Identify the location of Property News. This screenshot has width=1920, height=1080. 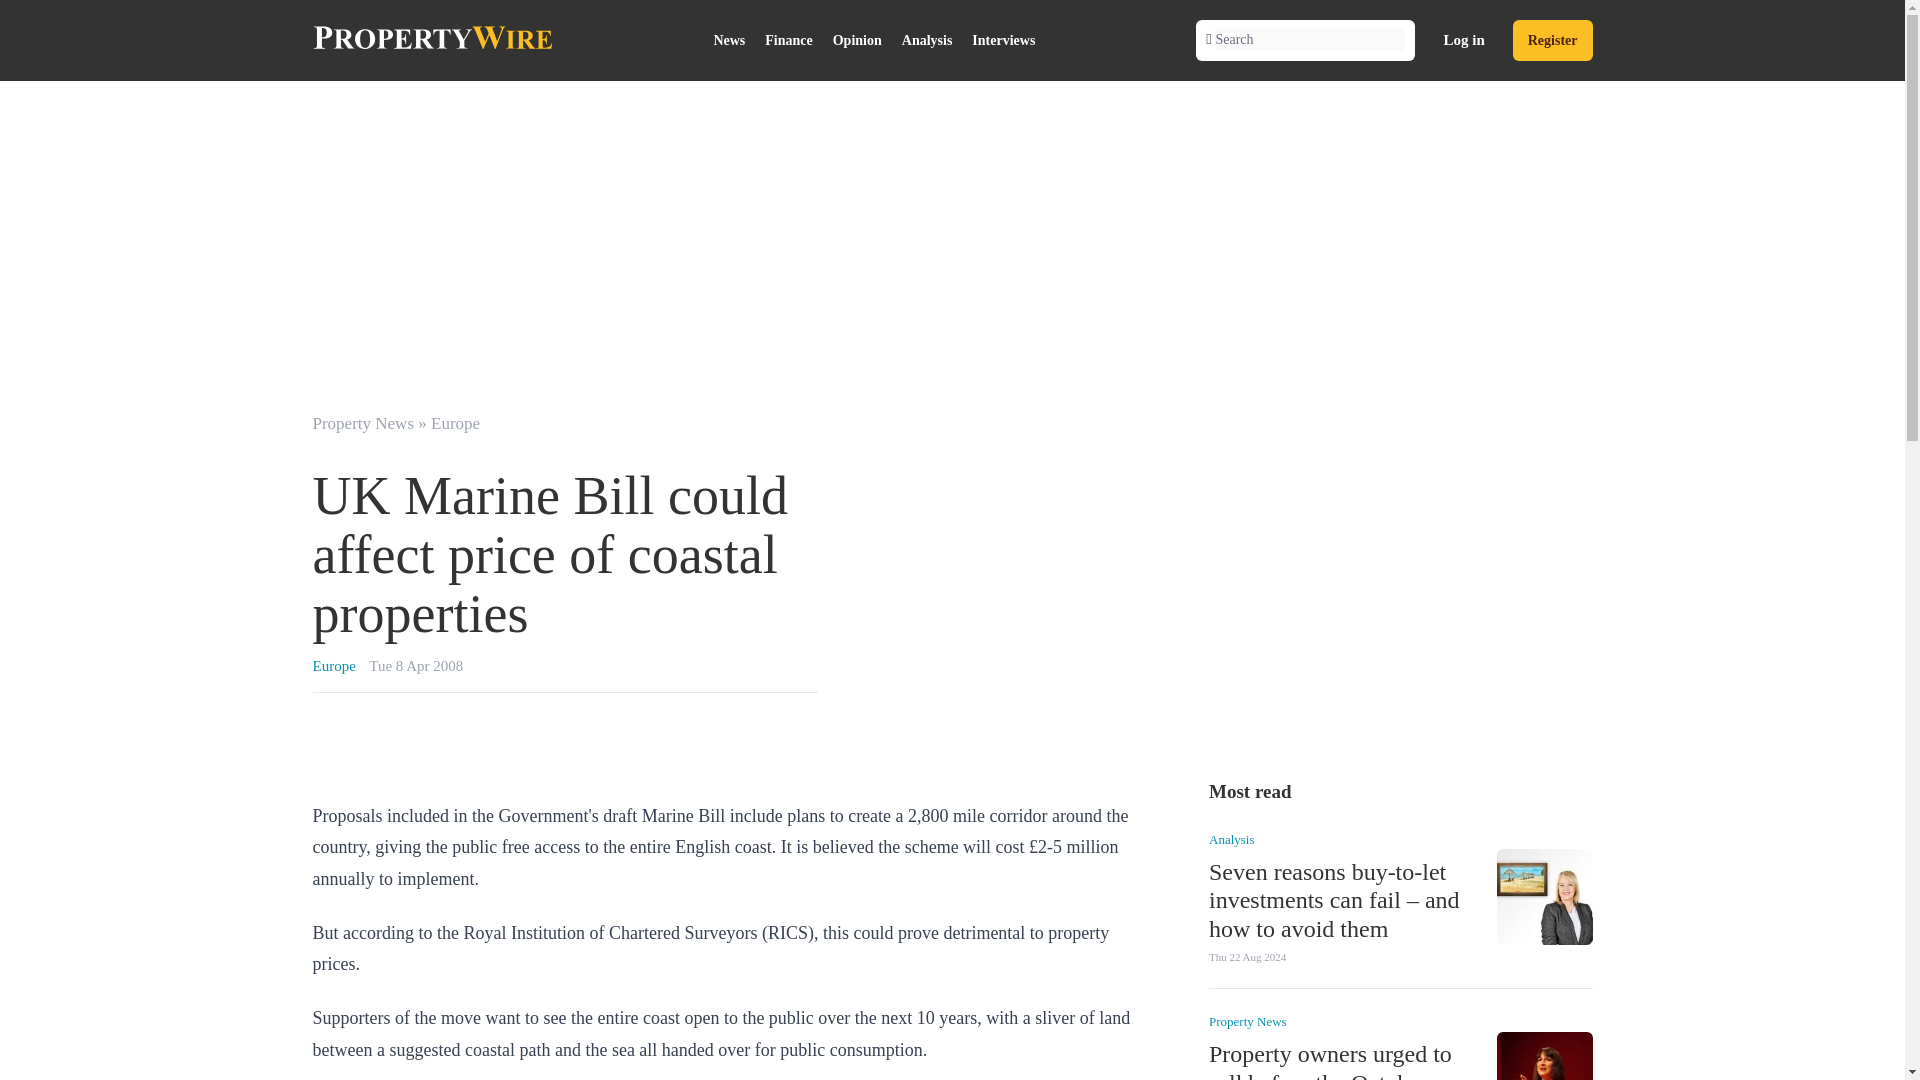
(1246, 1022).